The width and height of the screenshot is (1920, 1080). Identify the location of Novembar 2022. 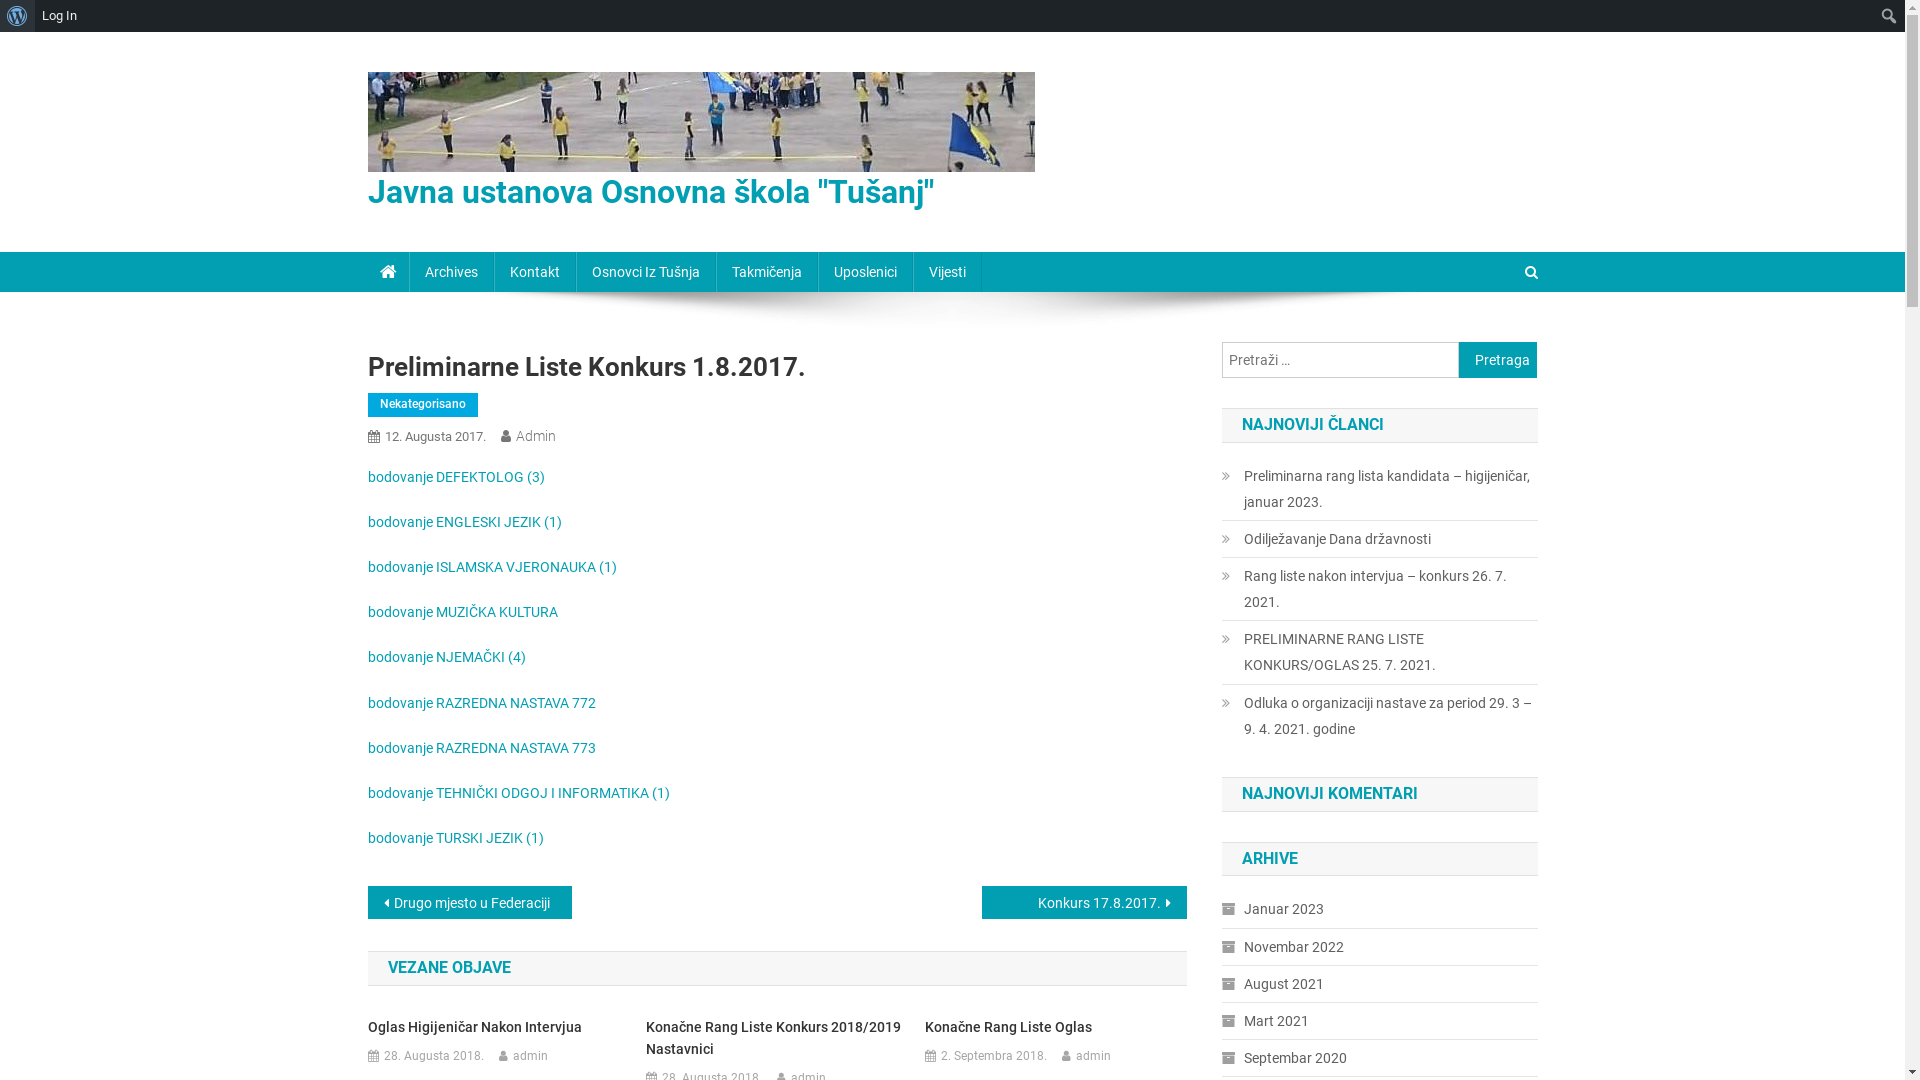
(1283, 947).